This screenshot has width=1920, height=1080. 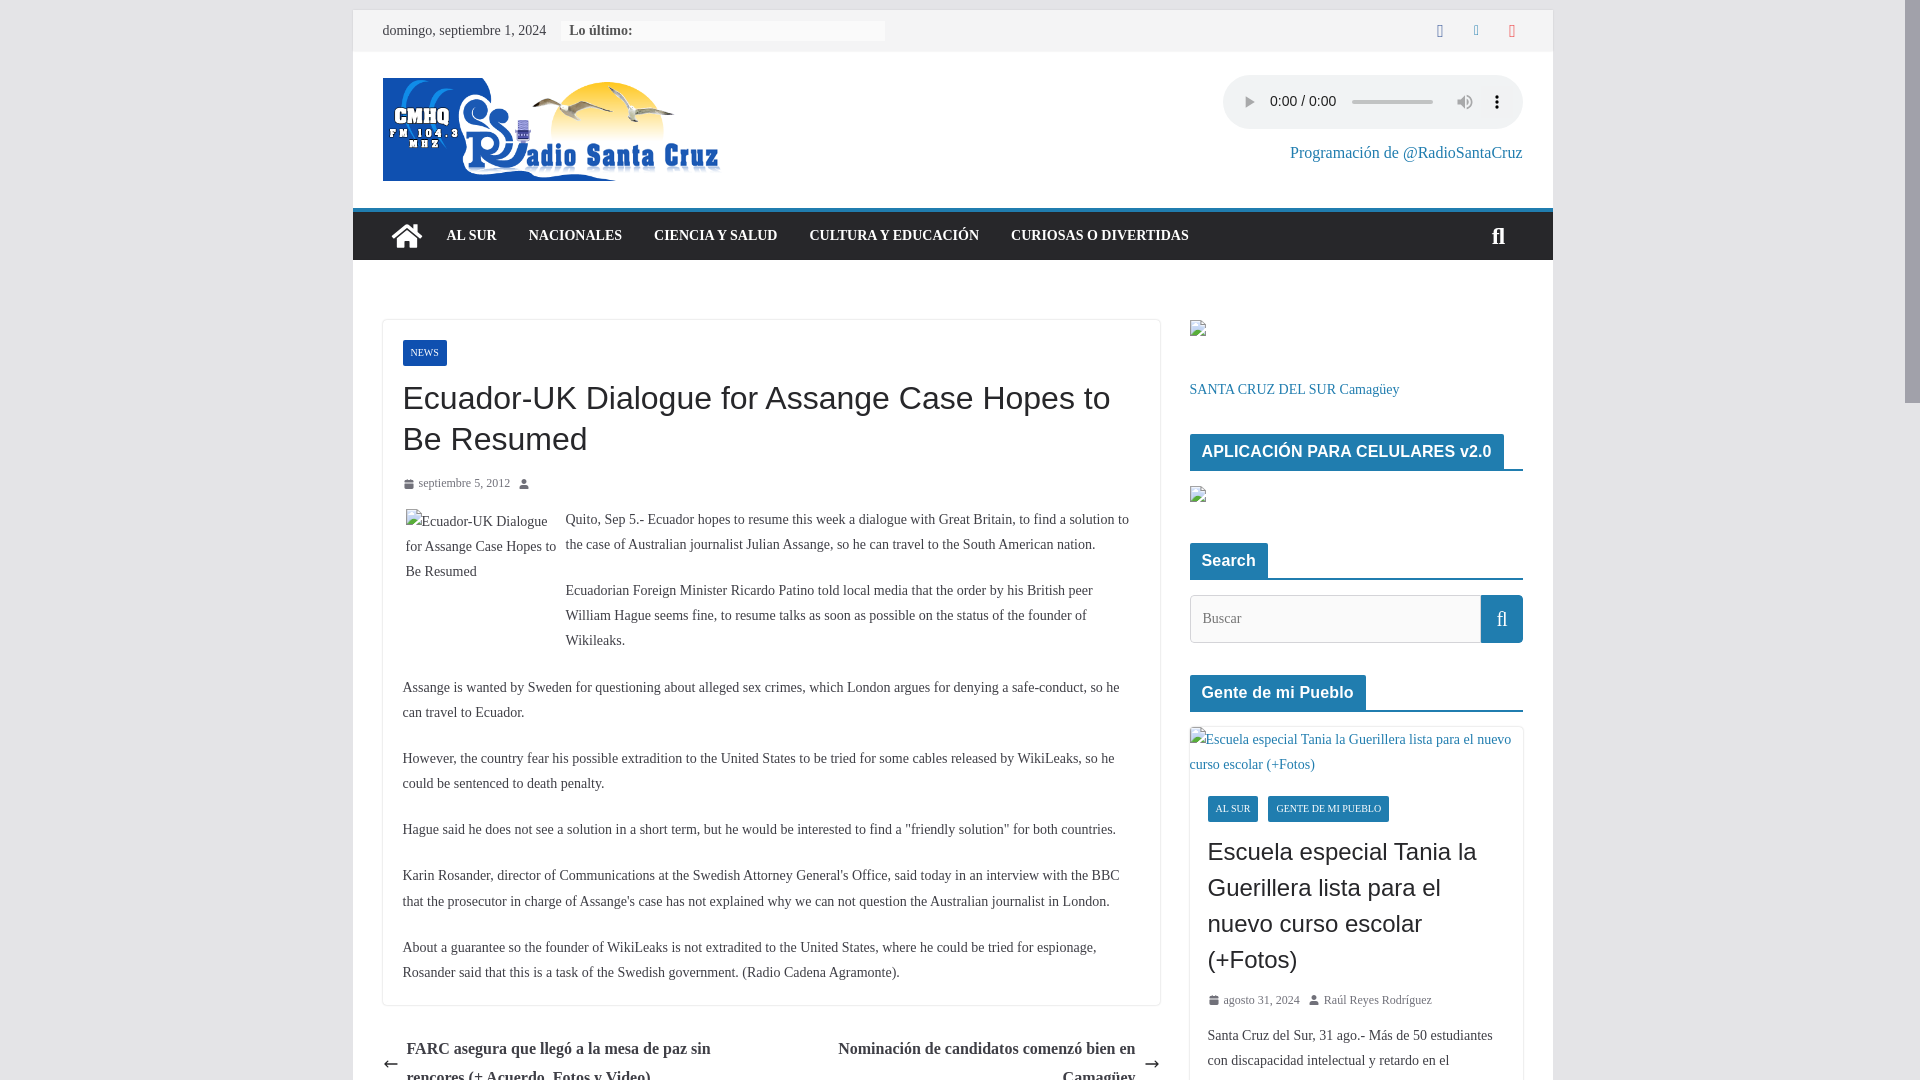 What do you see at coordinates (1233, 808) in the screenshot?
I see `AL SUR` at bounding box center [1233, 808].